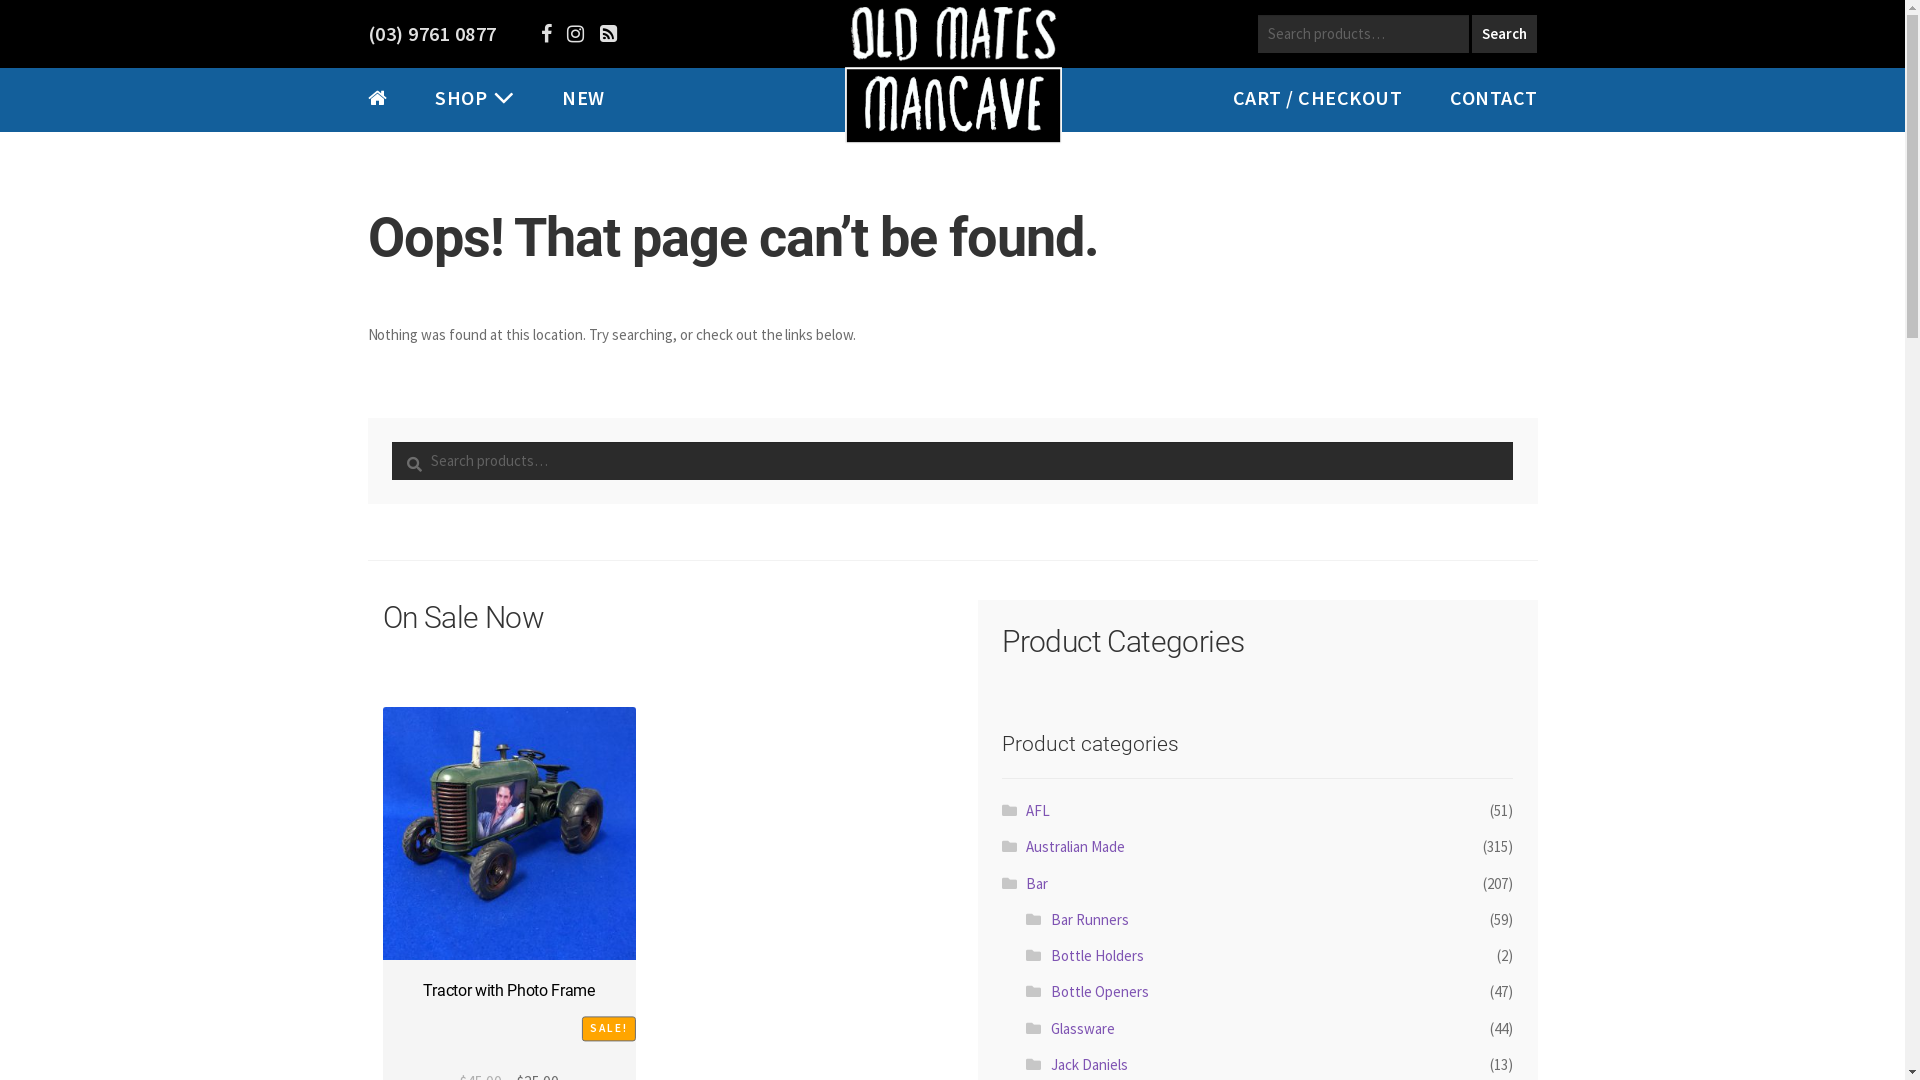 The image size is (1920, 1080). I want to click on Australian Made, so click(1076, 846).